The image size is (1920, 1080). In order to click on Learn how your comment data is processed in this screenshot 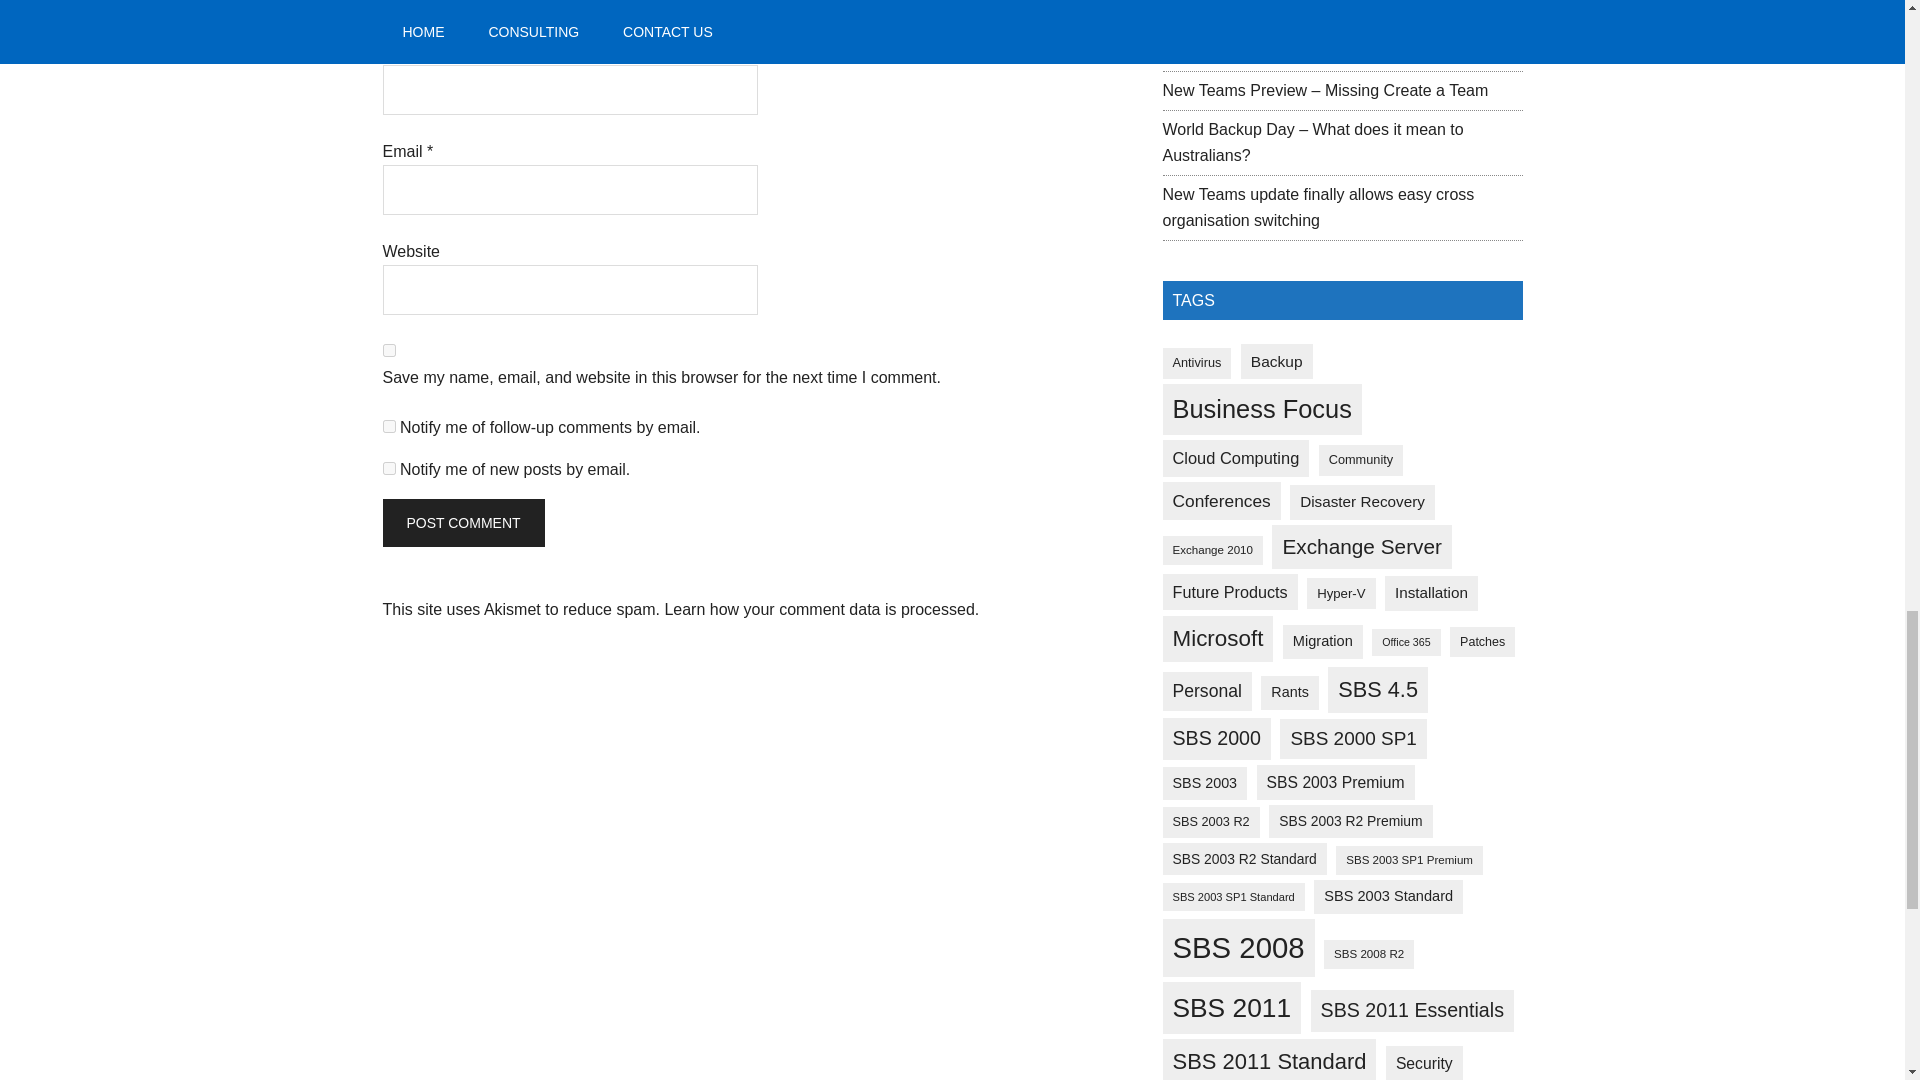, I will do `click(818, 608)`.